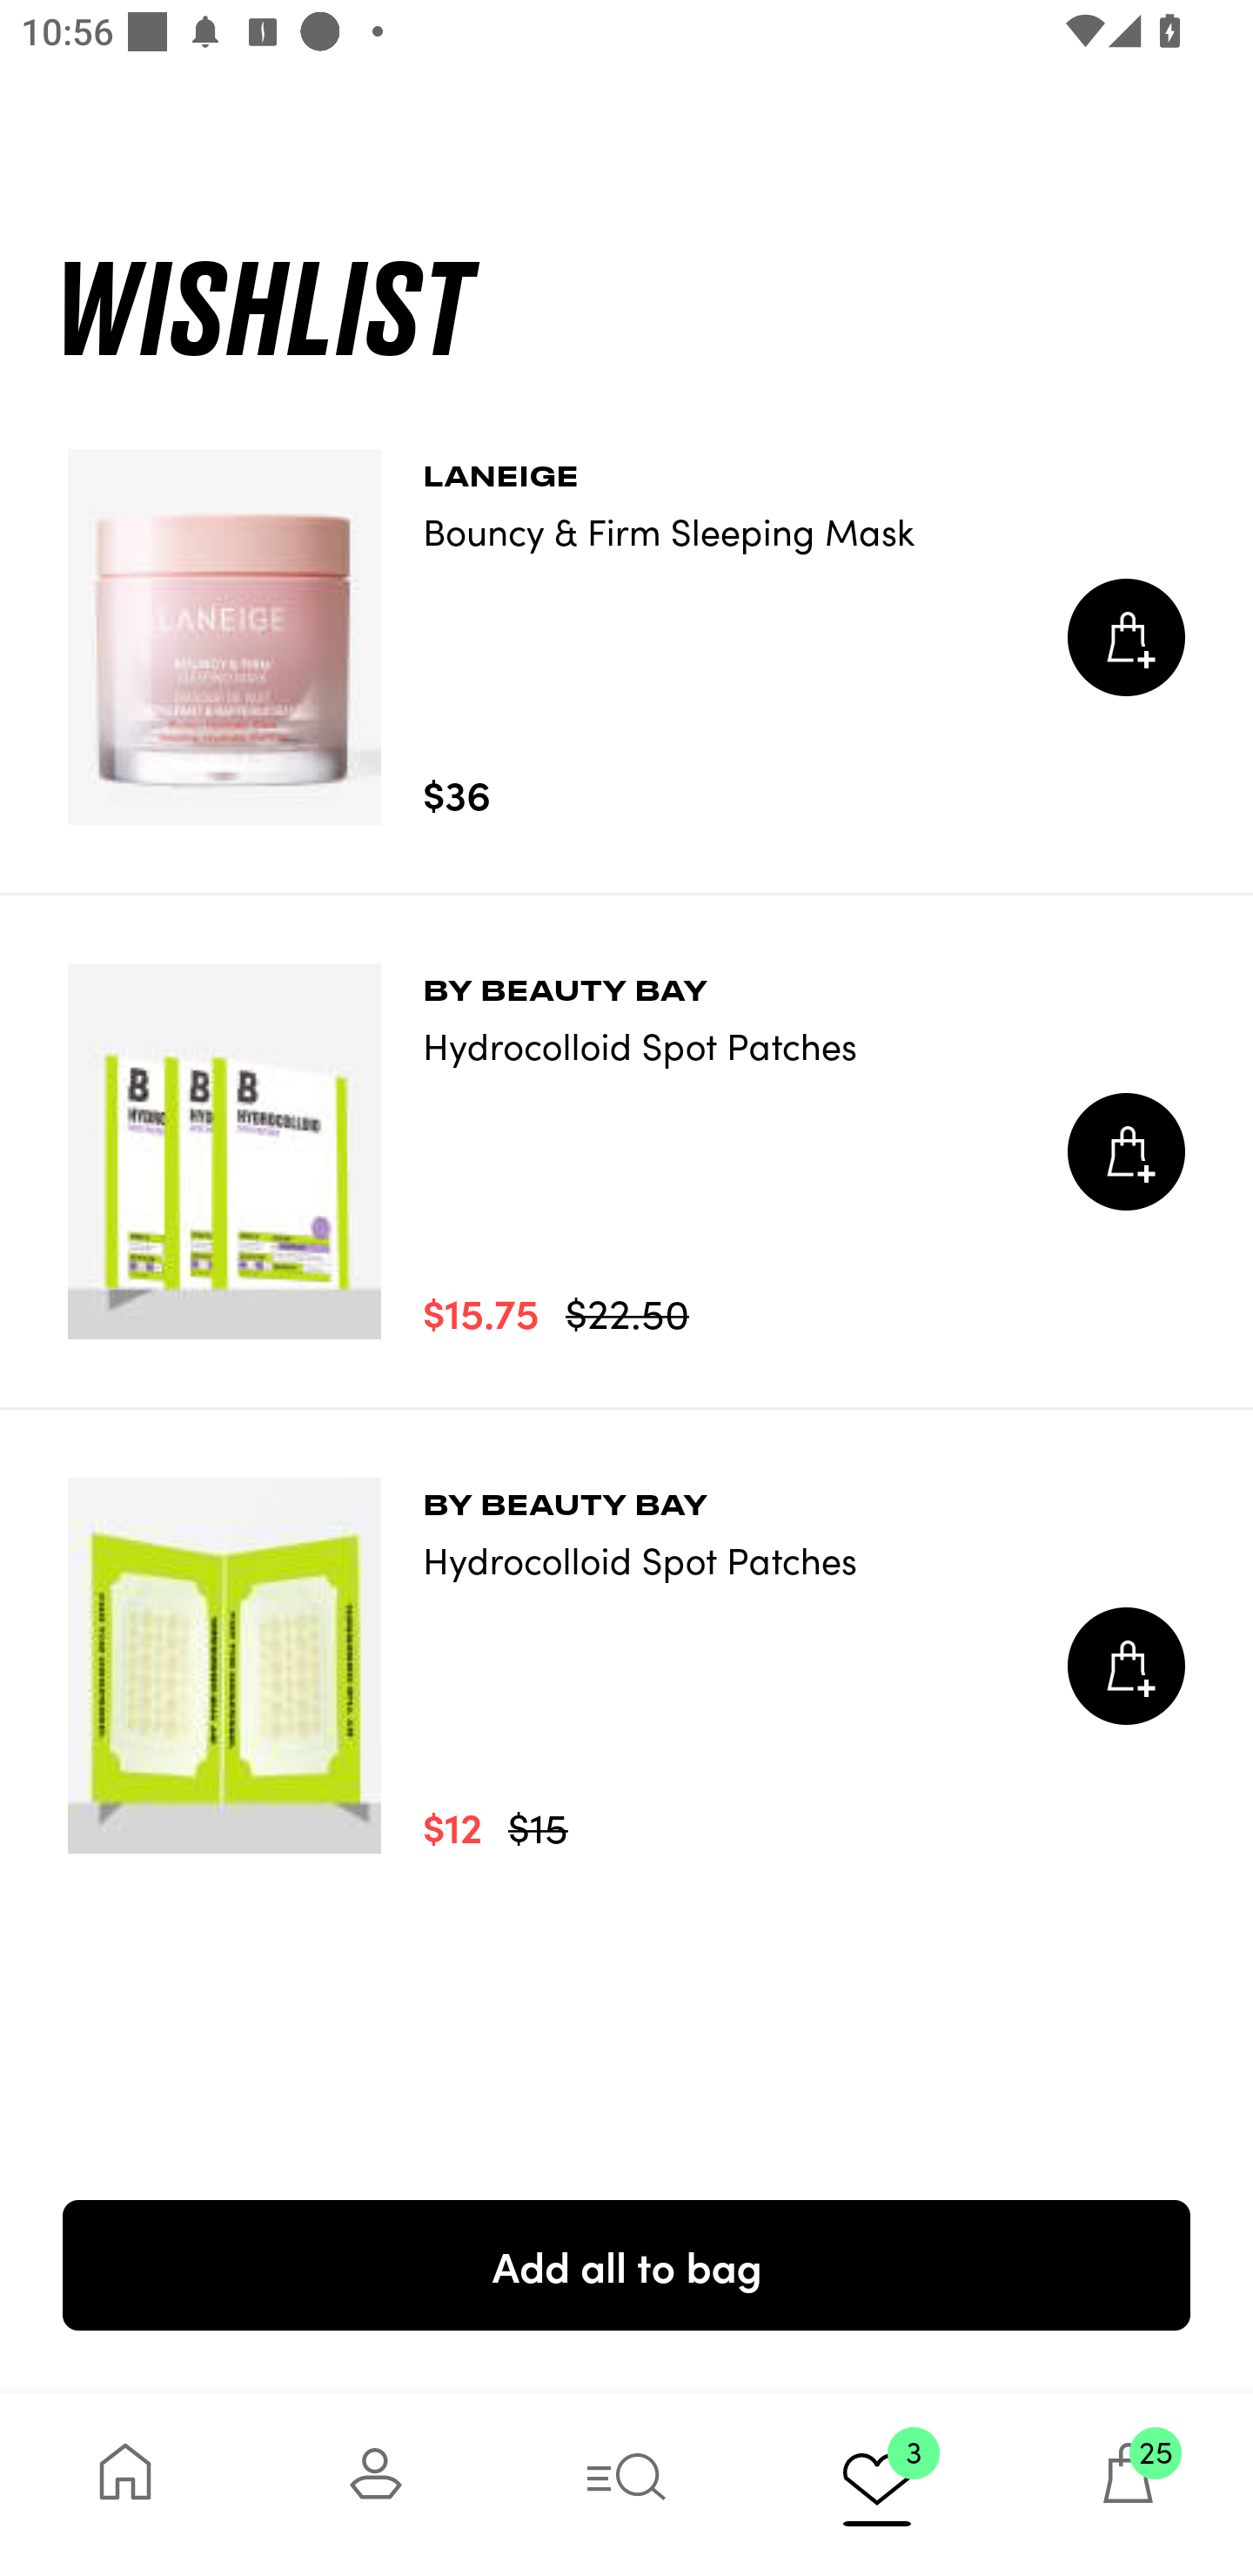 This screenshot has width=1253, height=2576. I want to click on 25, so click(1128, 2484).